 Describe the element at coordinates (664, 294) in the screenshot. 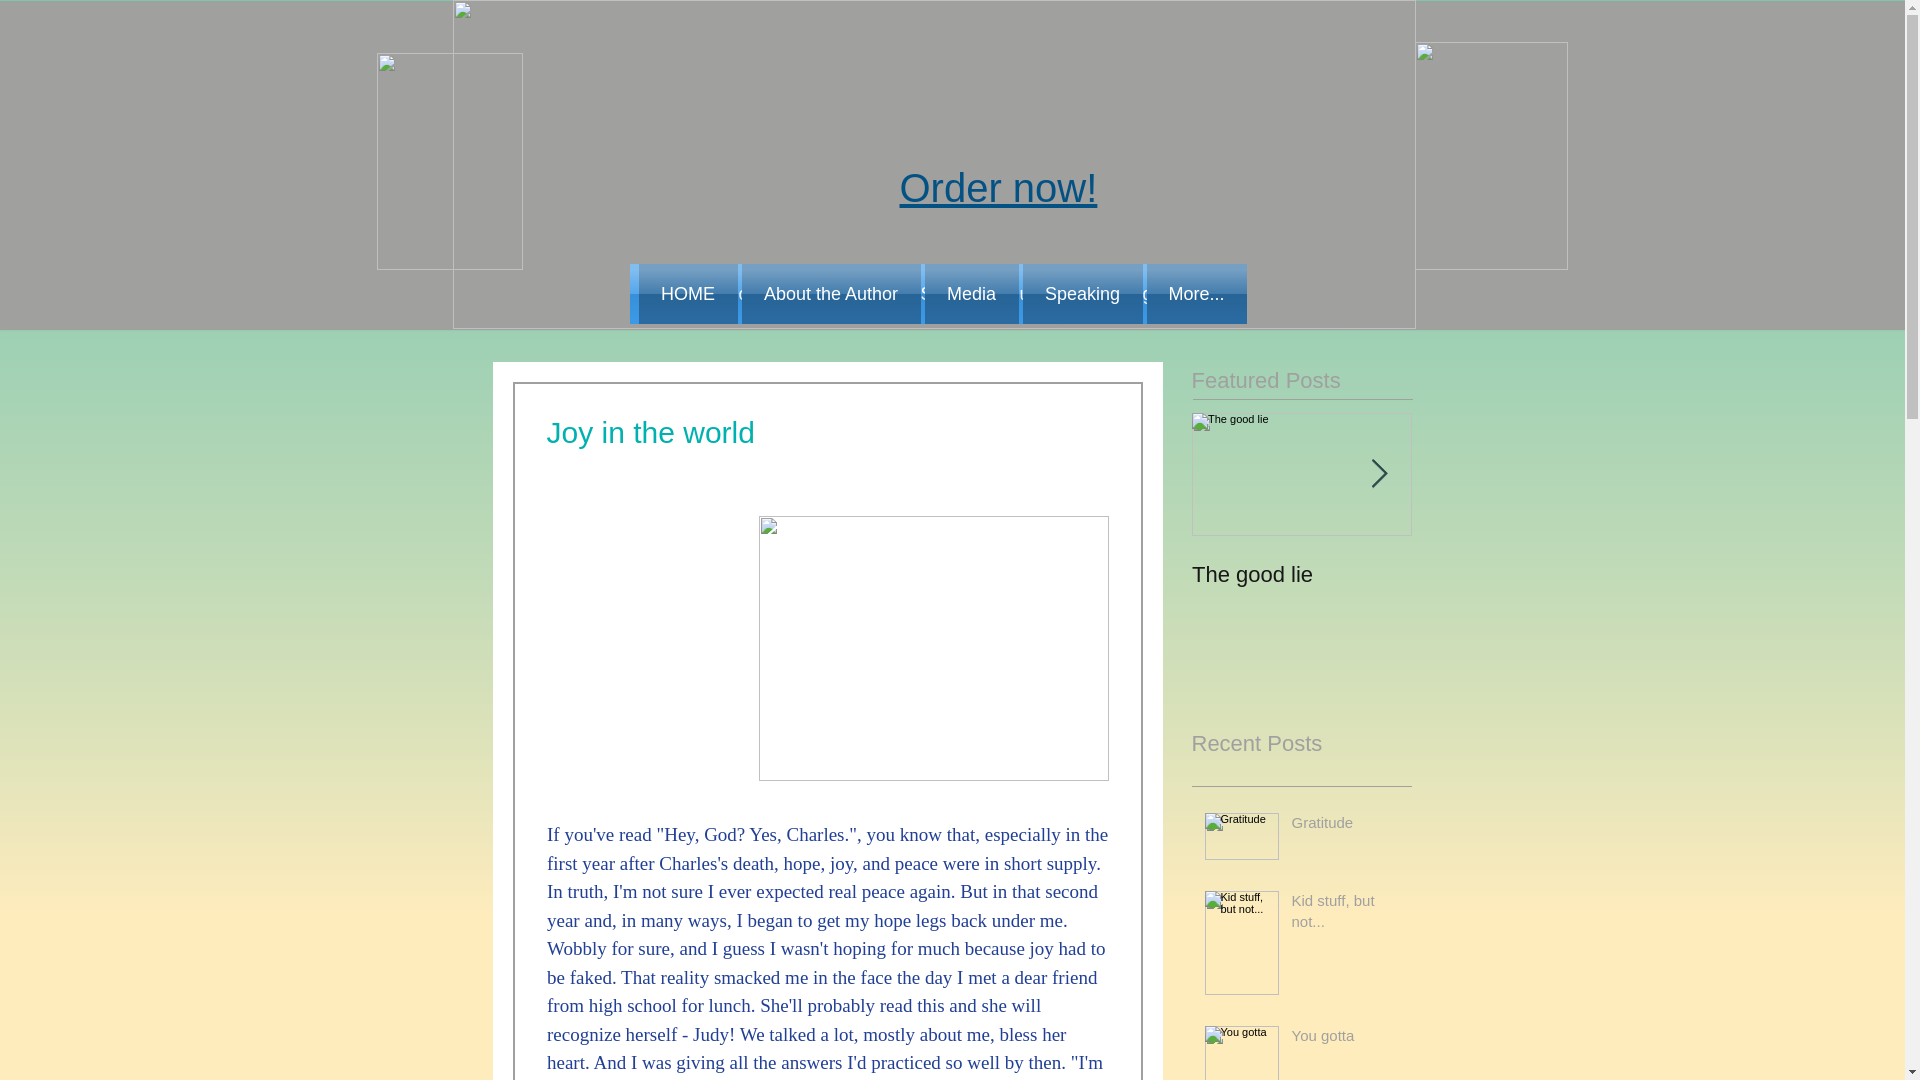

I see `Media` at that location.